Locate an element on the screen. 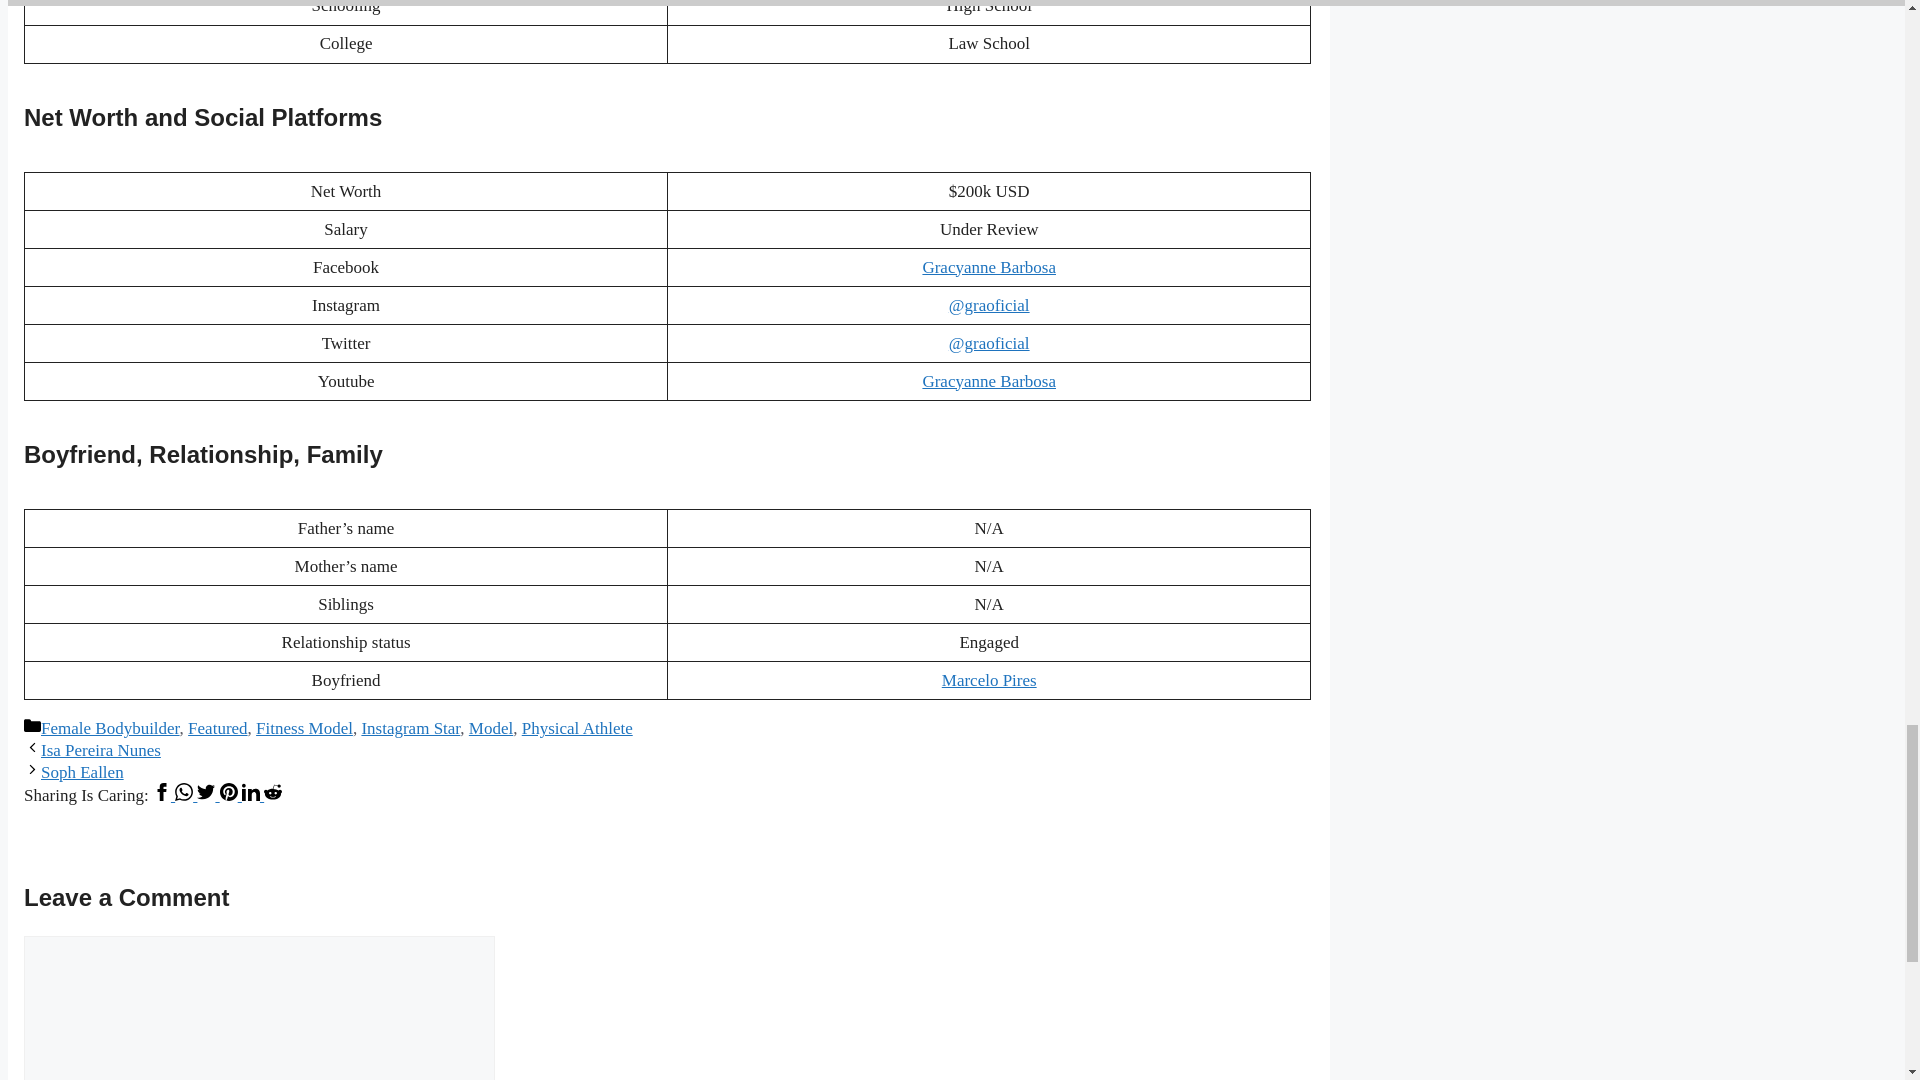 This screenshot has width=1920, height=1080. Featured is located at coordinates (218, 728).